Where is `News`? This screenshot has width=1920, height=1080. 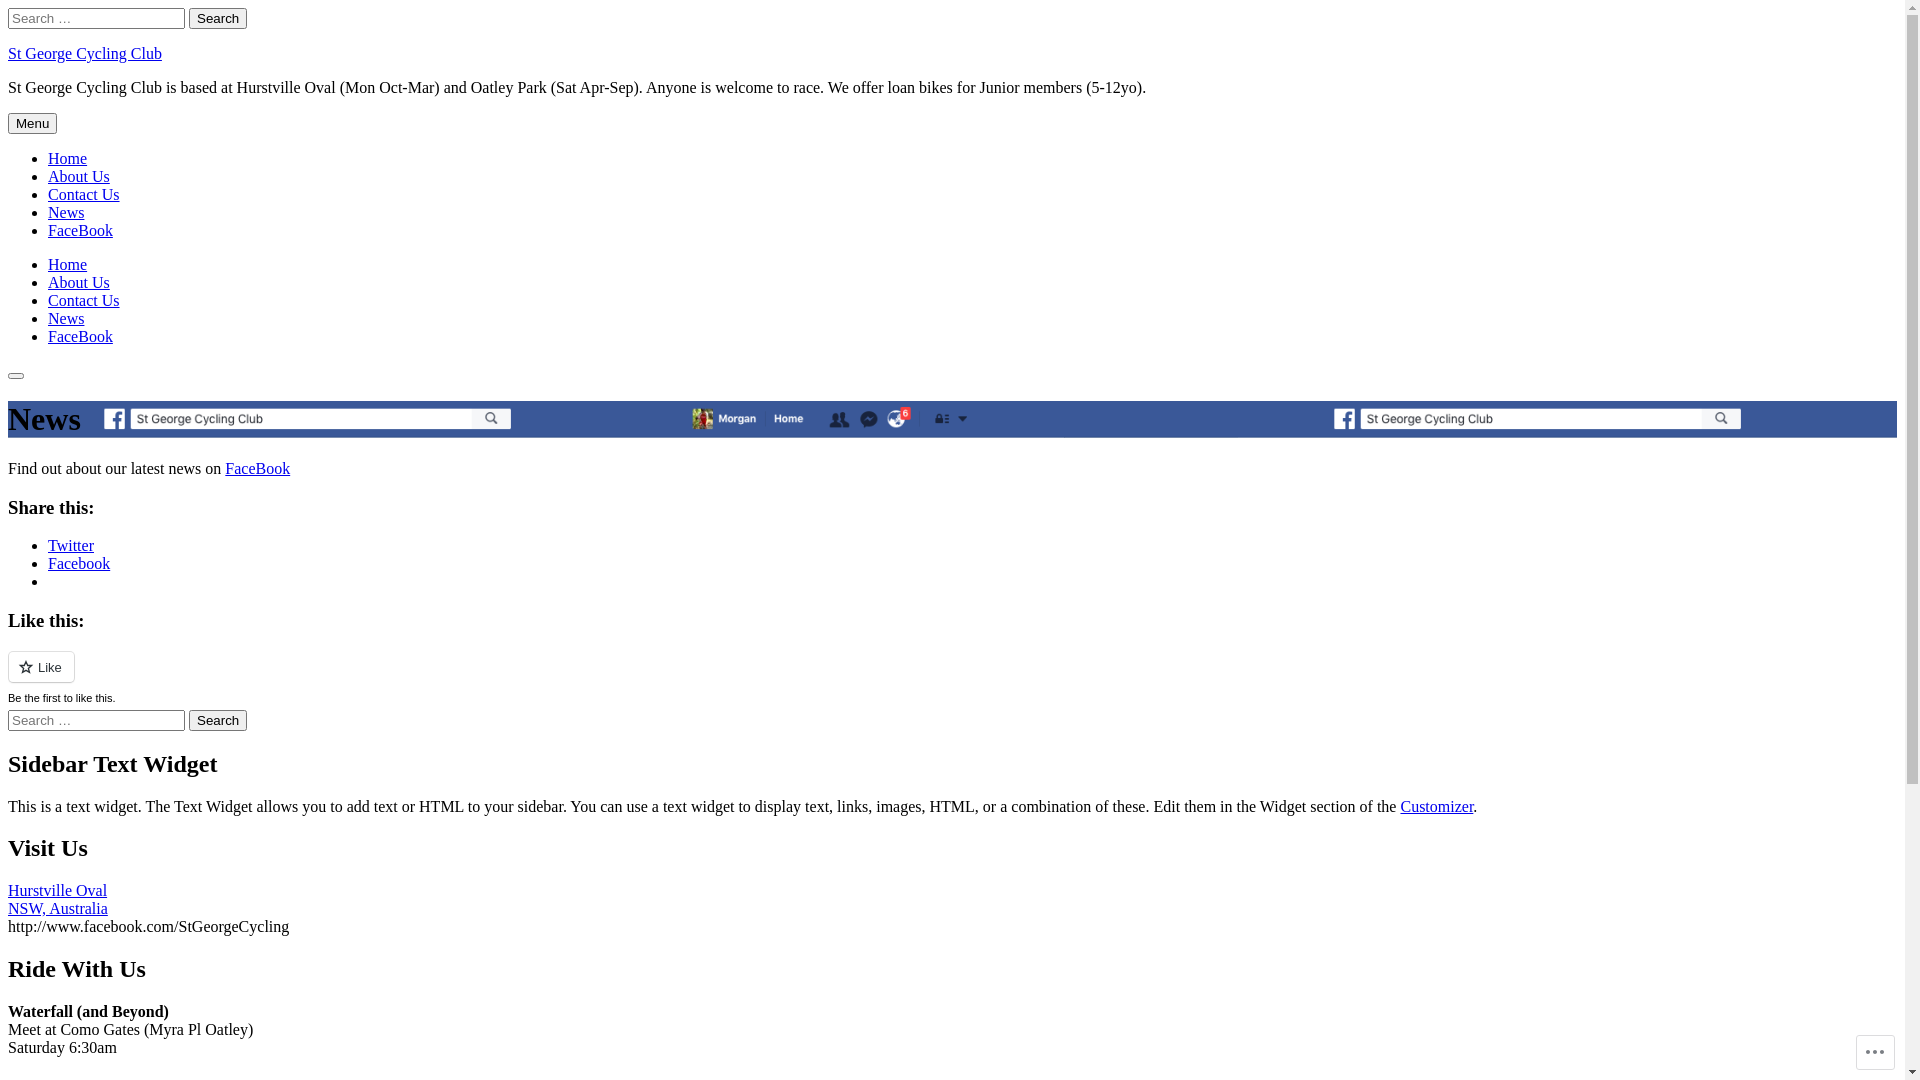 News is located at coordinates (66, 318).